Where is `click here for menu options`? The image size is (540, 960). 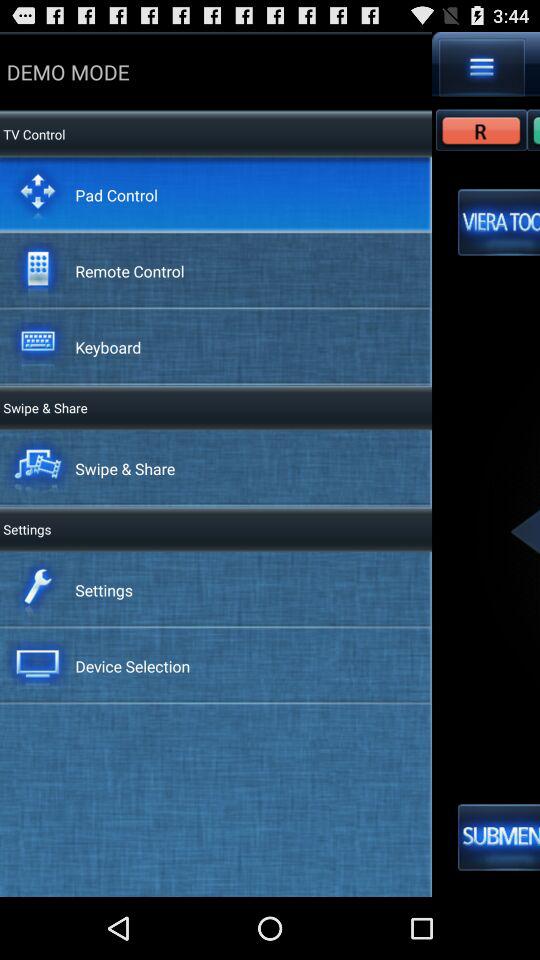
click here for menu options is located at coordinates (482, 67).